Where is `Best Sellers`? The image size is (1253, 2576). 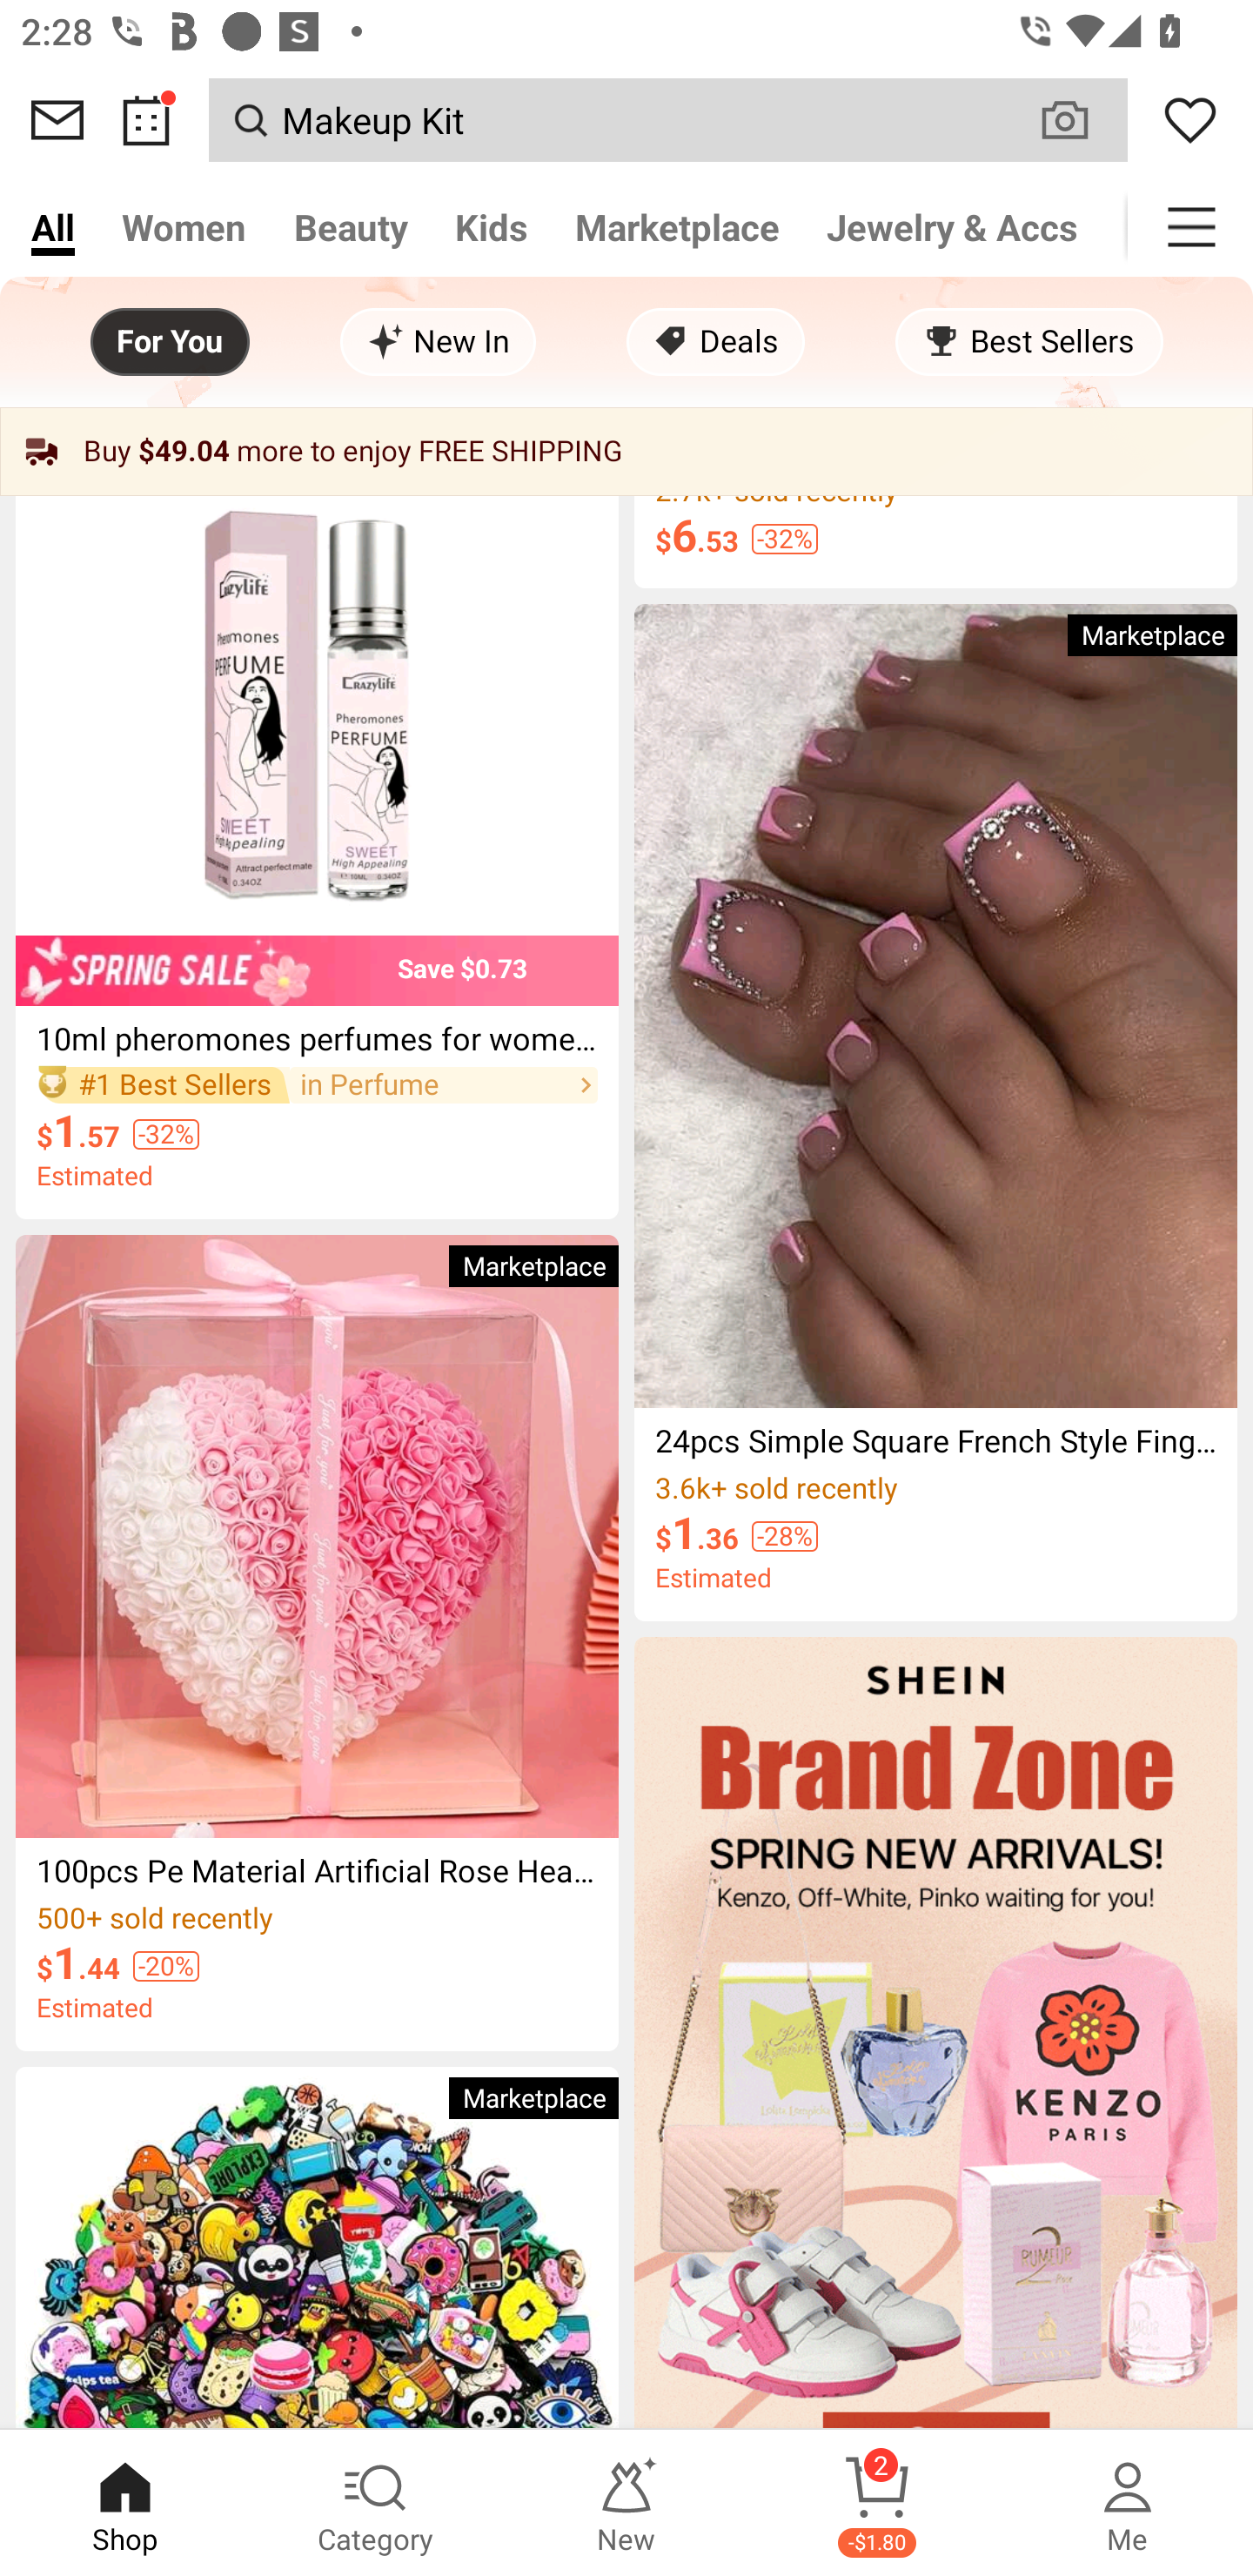 Best Sellers is located at coordinates (1029, 341).